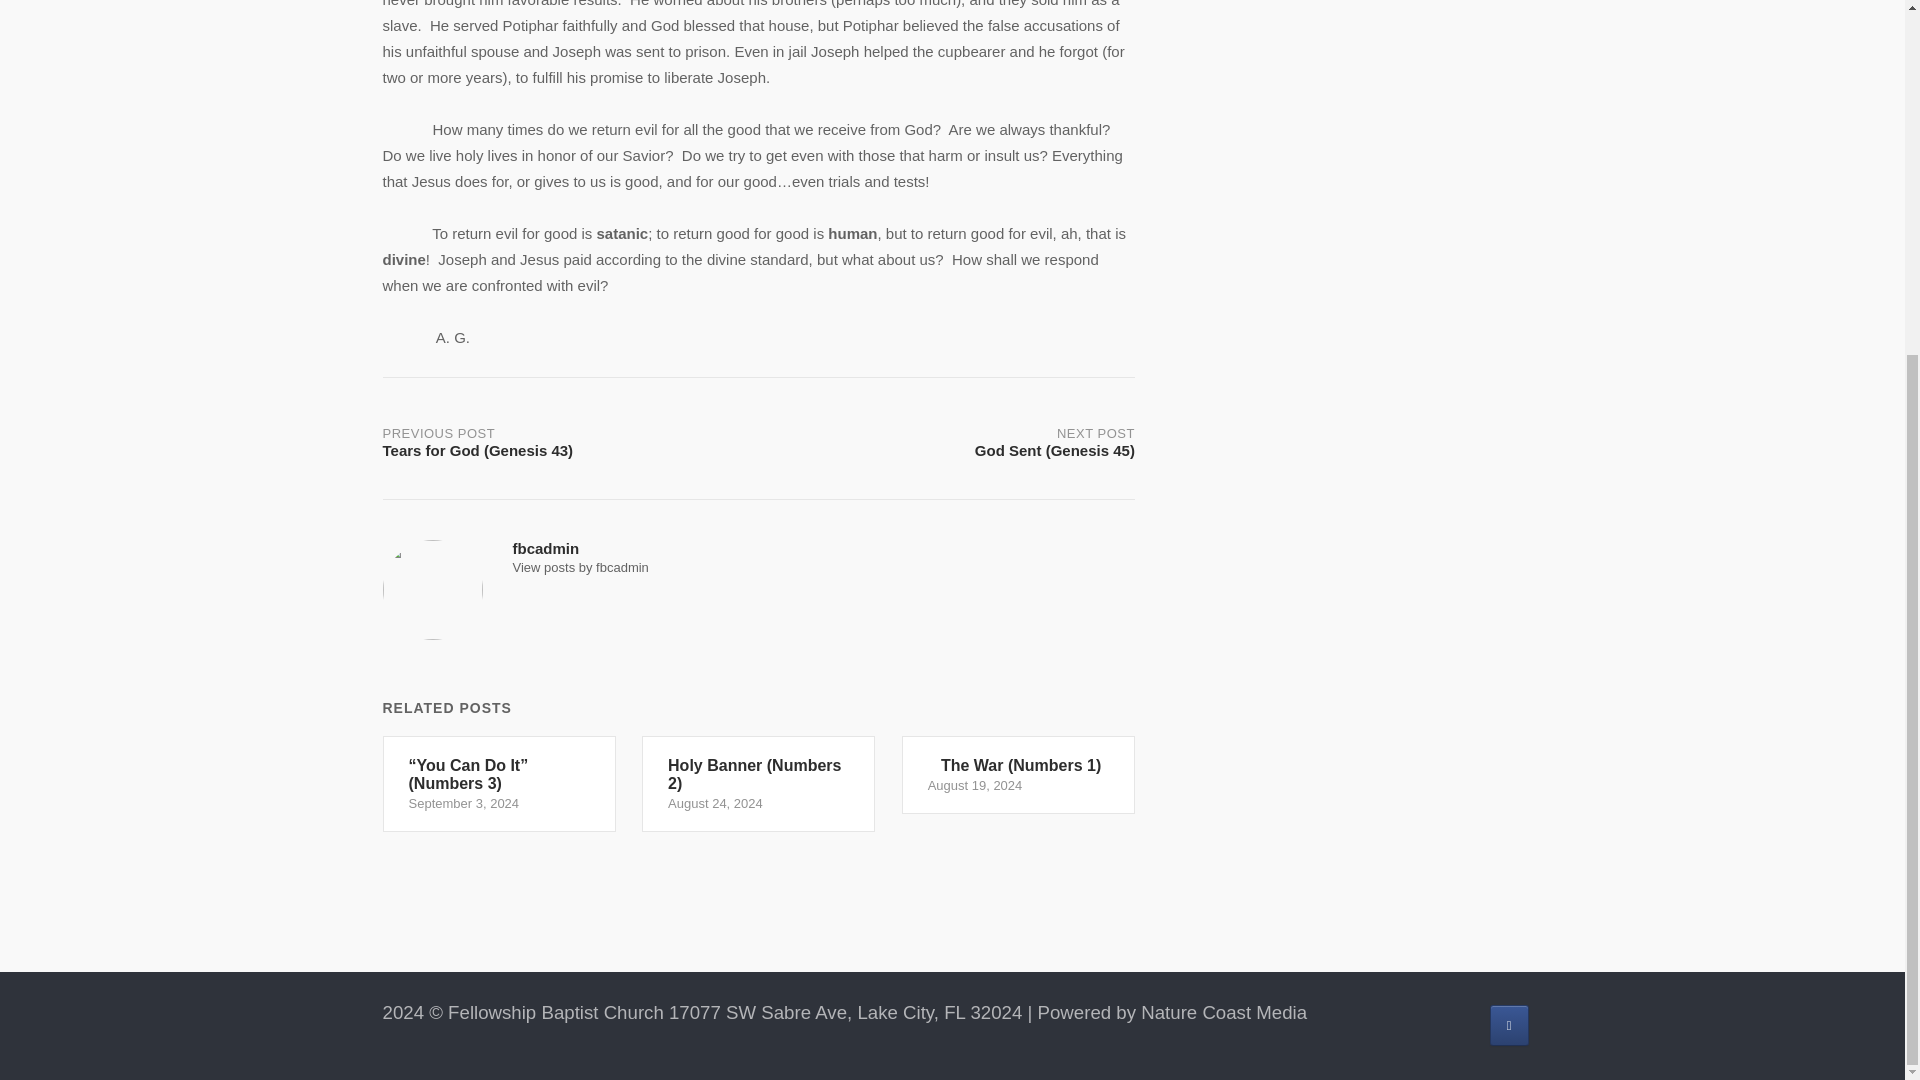  I want to click on Fellowship Baptist Church on Facebook, so click(1508, 1026).